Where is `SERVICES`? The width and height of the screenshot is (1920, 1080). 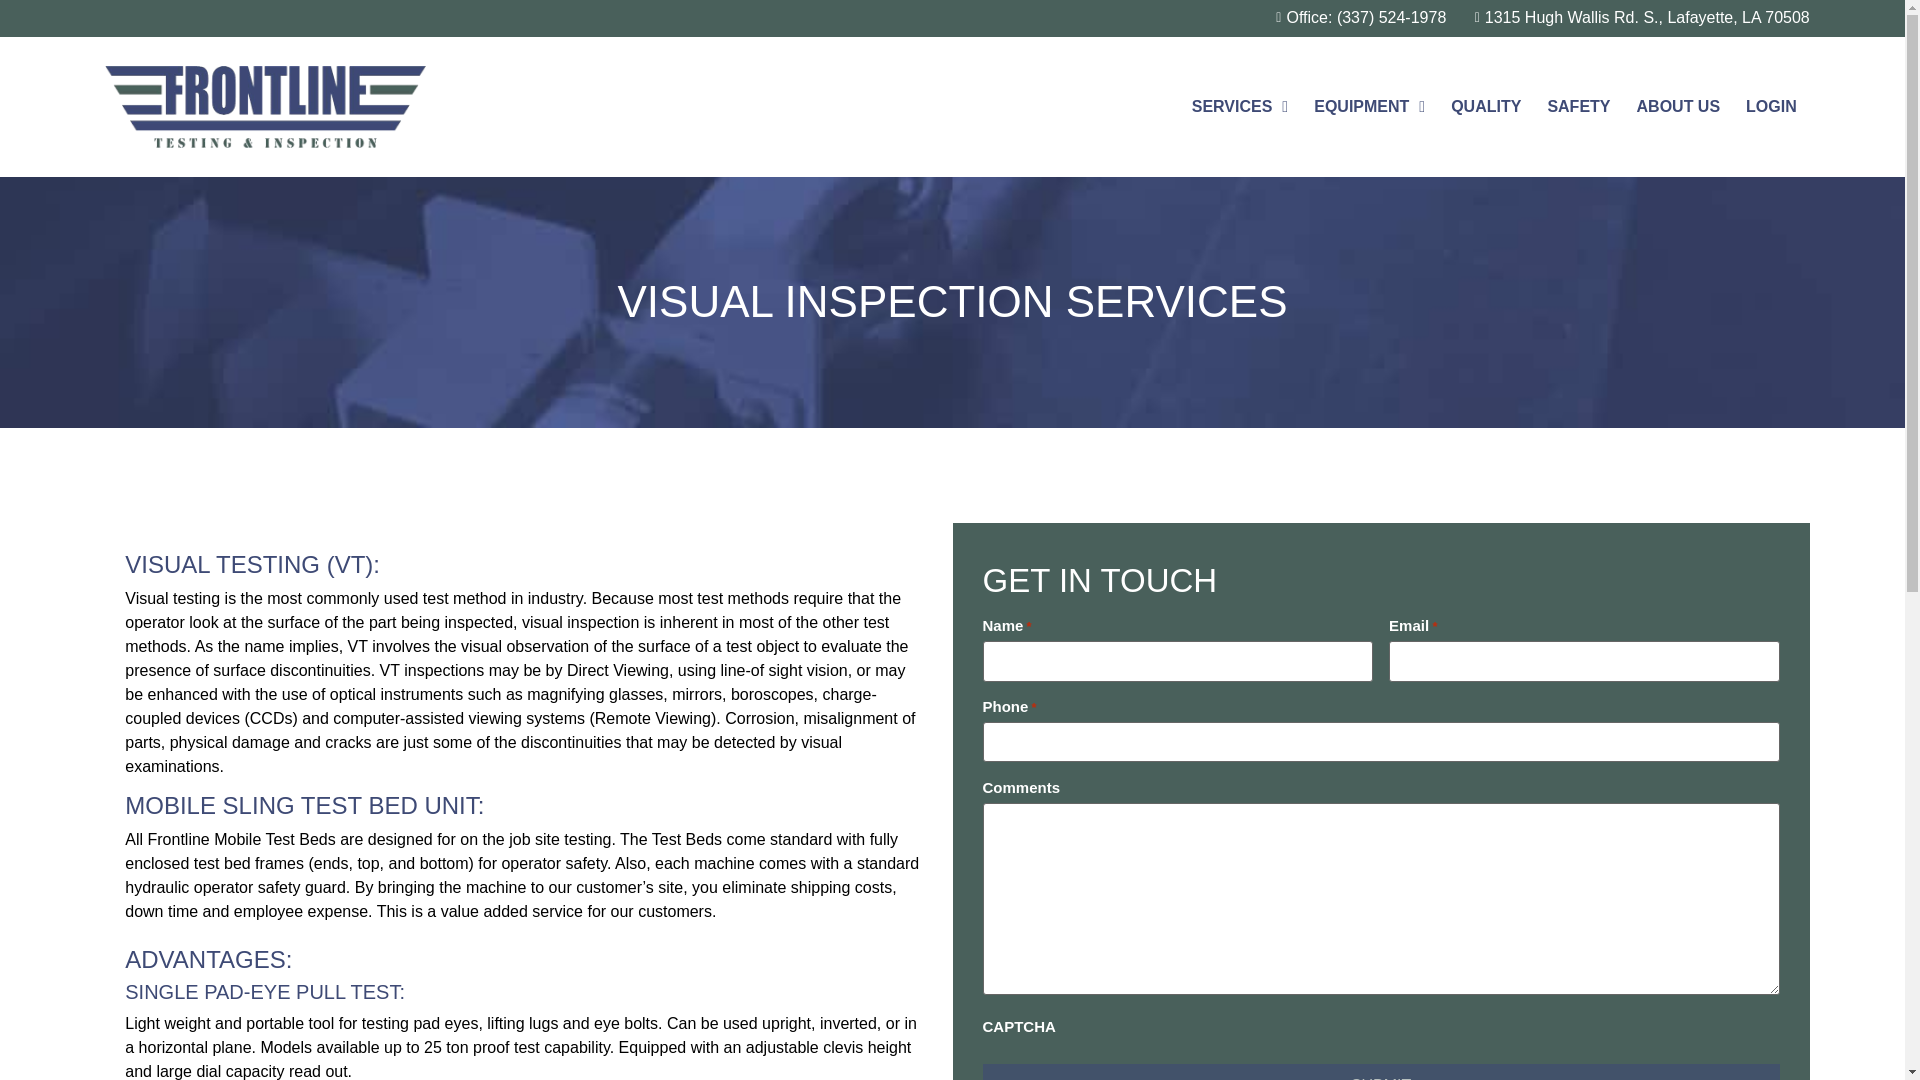
SERVICES is located at coordinates (1240, 106).